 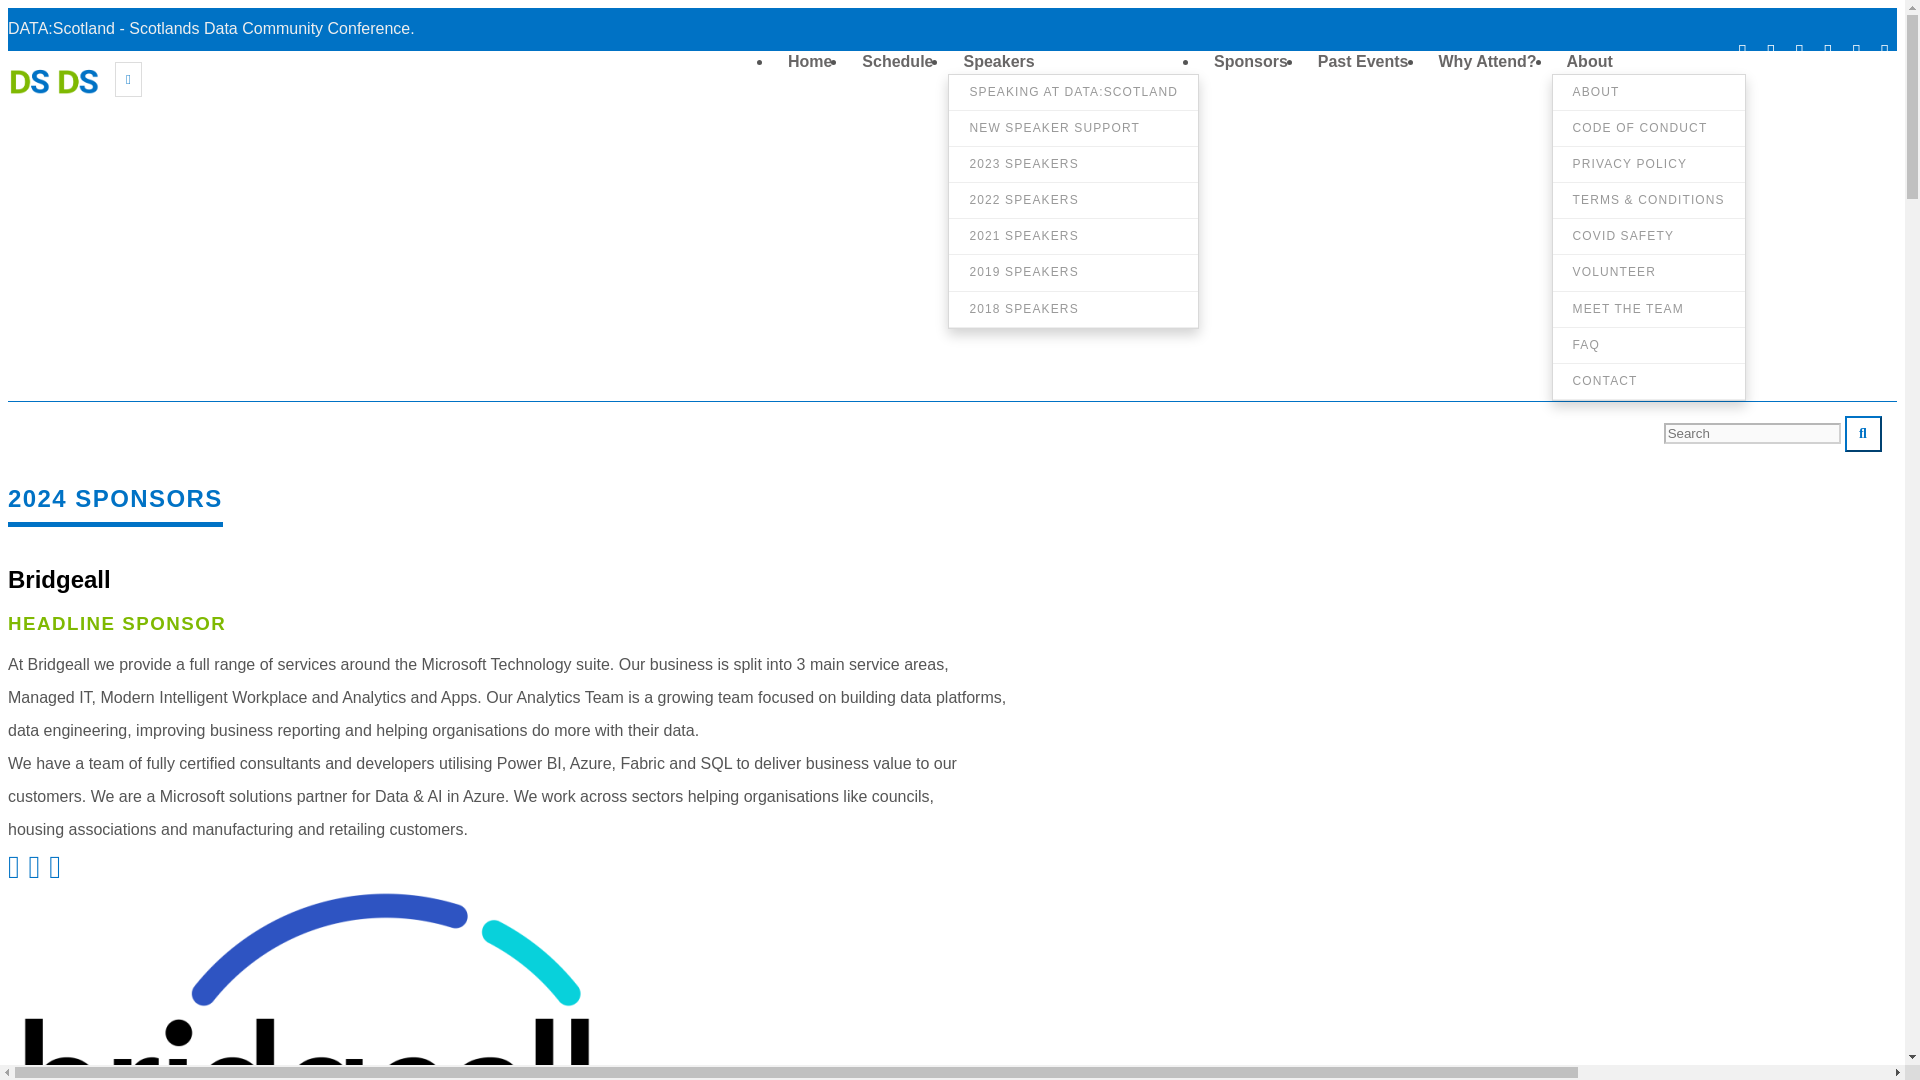 I want to click on Sponsor - go to homepage, so click(x=58, y=91).